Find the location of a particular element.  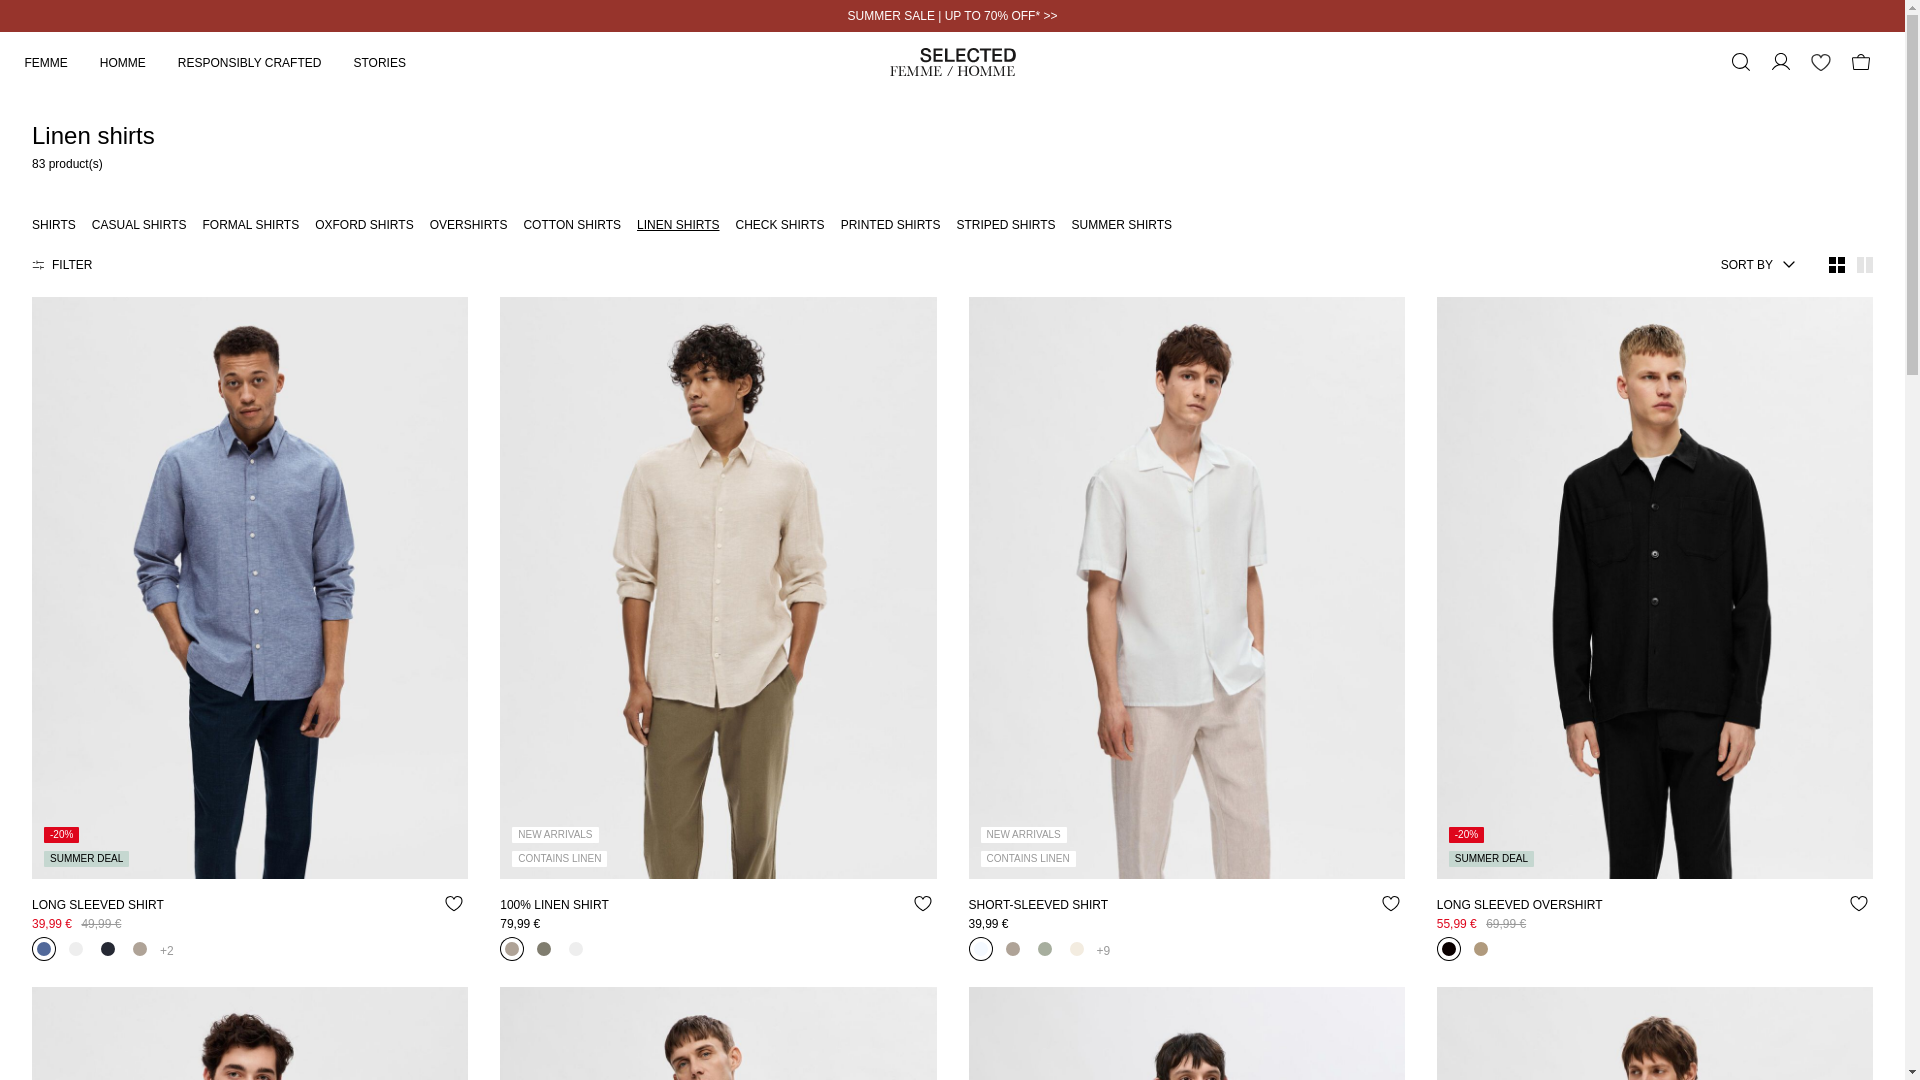

Search is located at coordinates (1740, 62).